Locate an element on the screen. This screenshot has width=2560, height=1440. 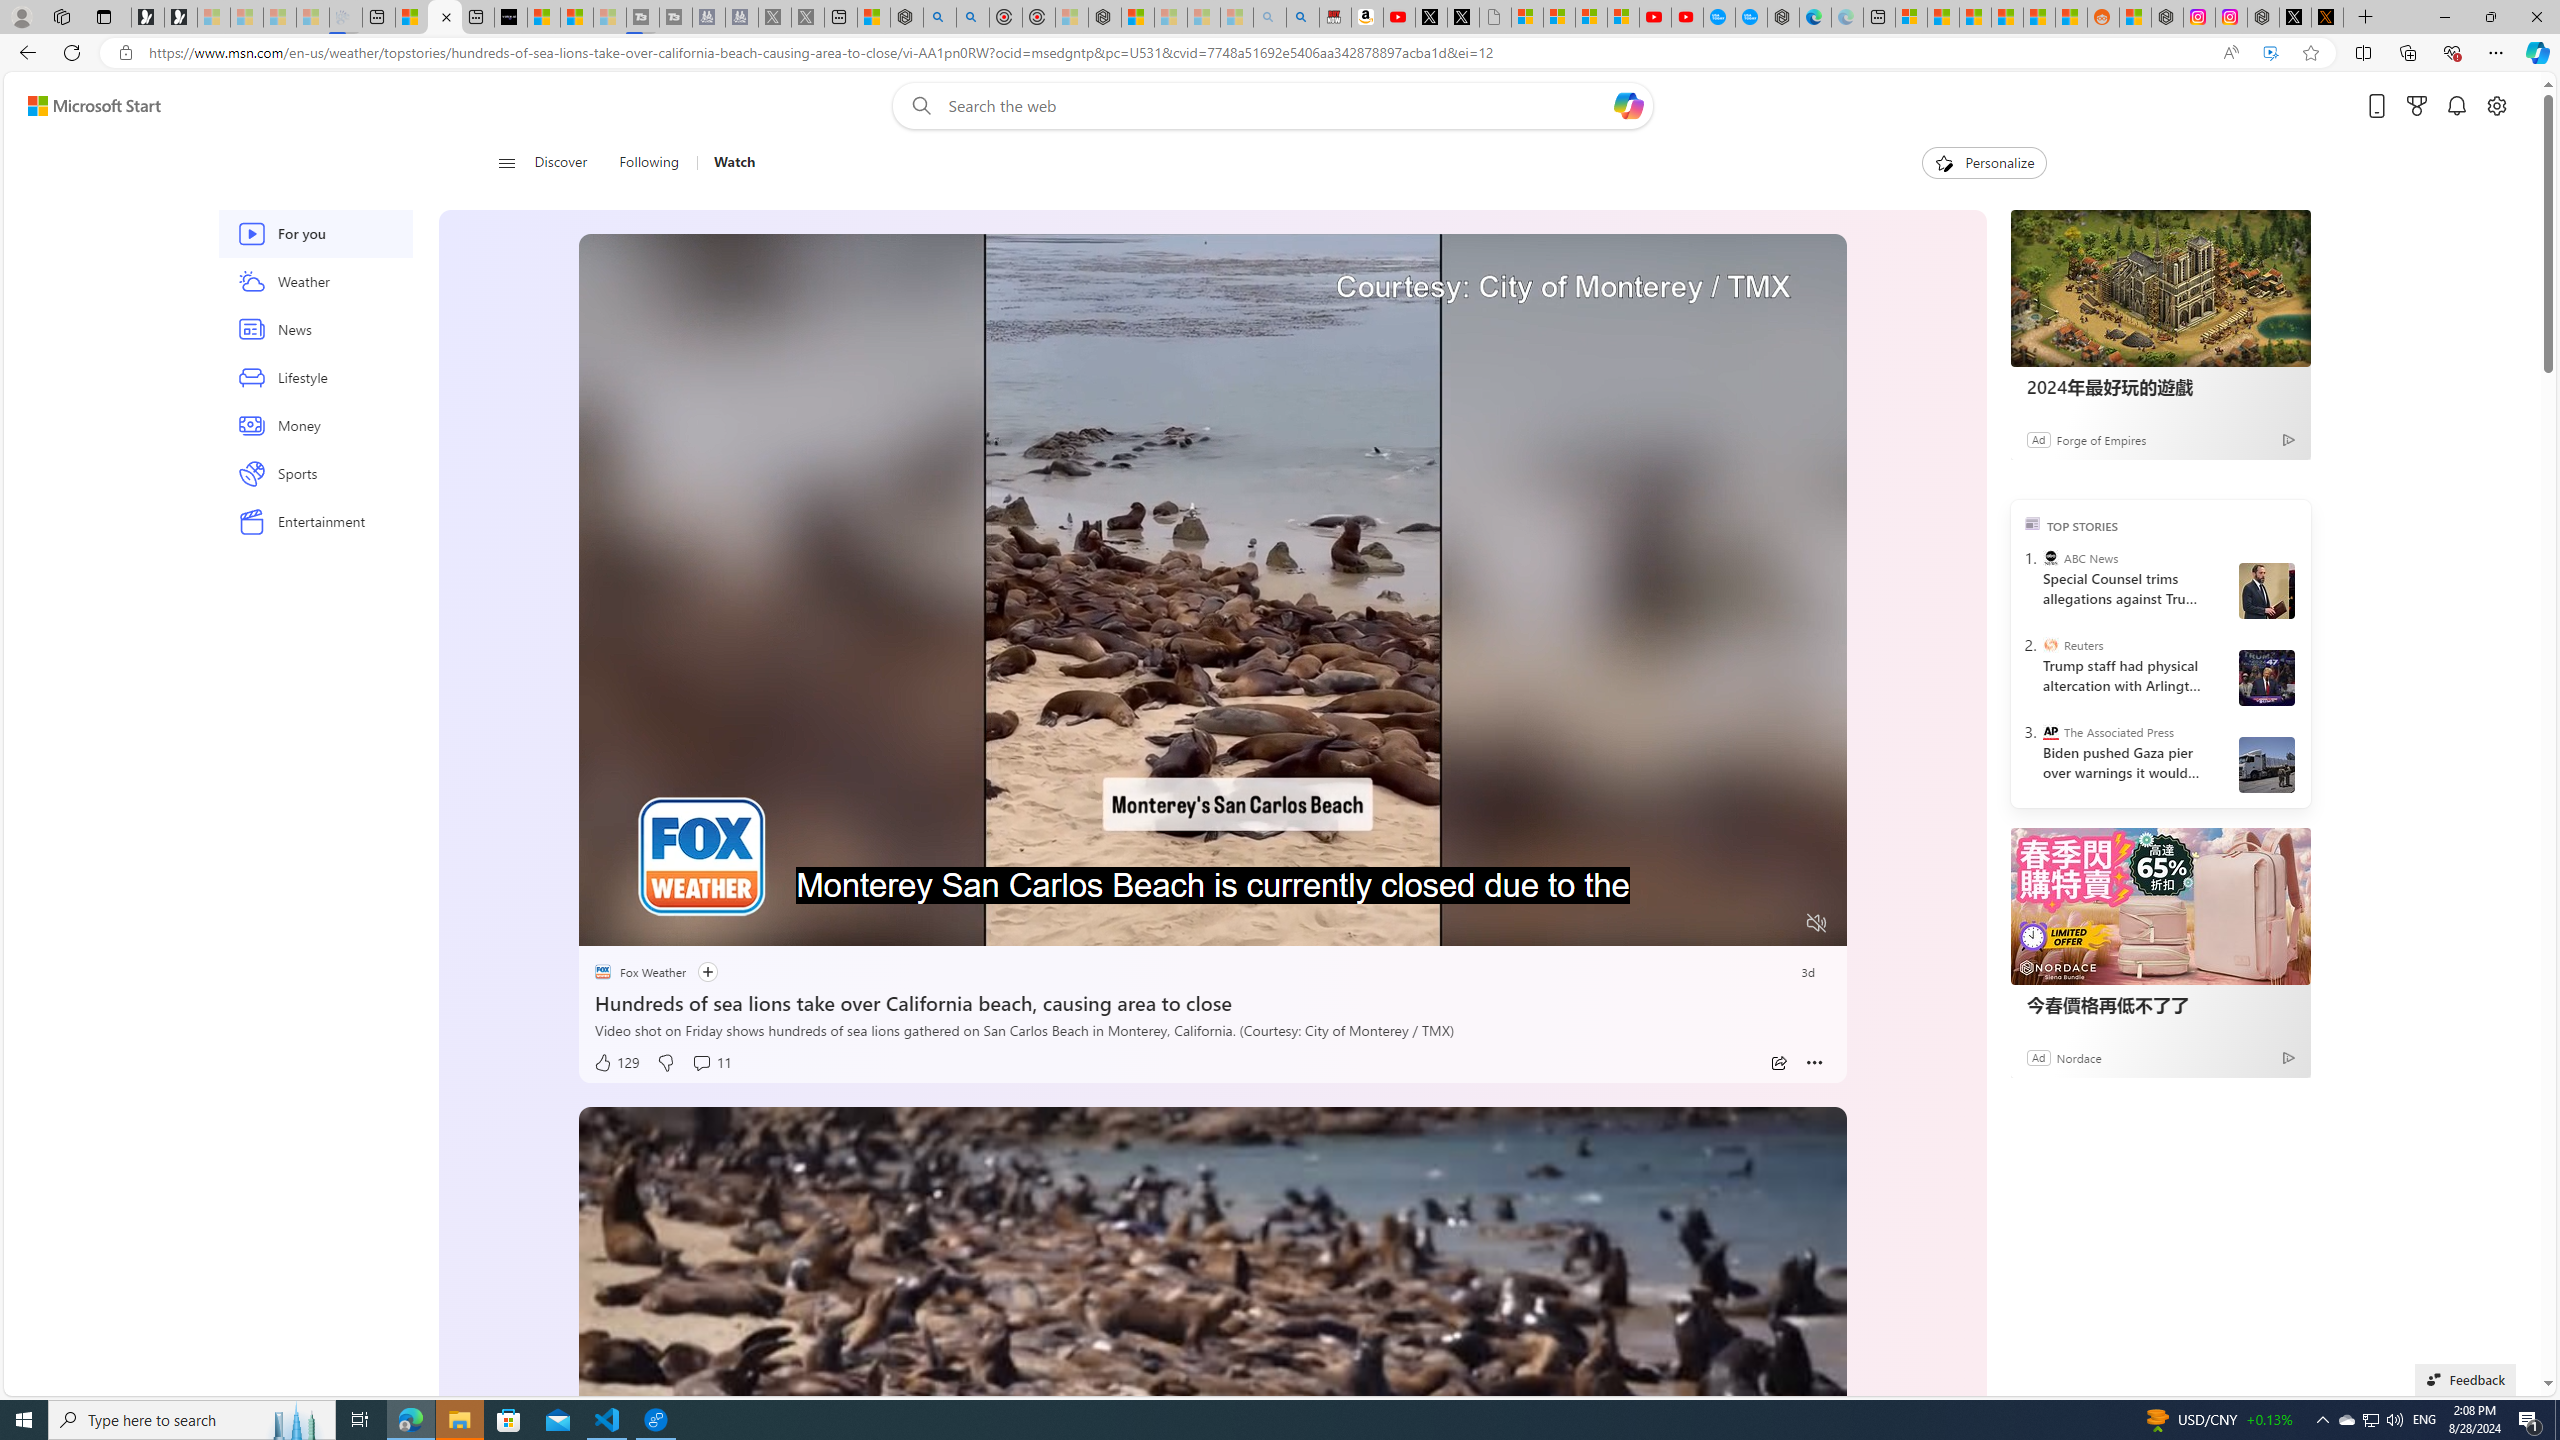
Follow is located at coordinates (698, 972).